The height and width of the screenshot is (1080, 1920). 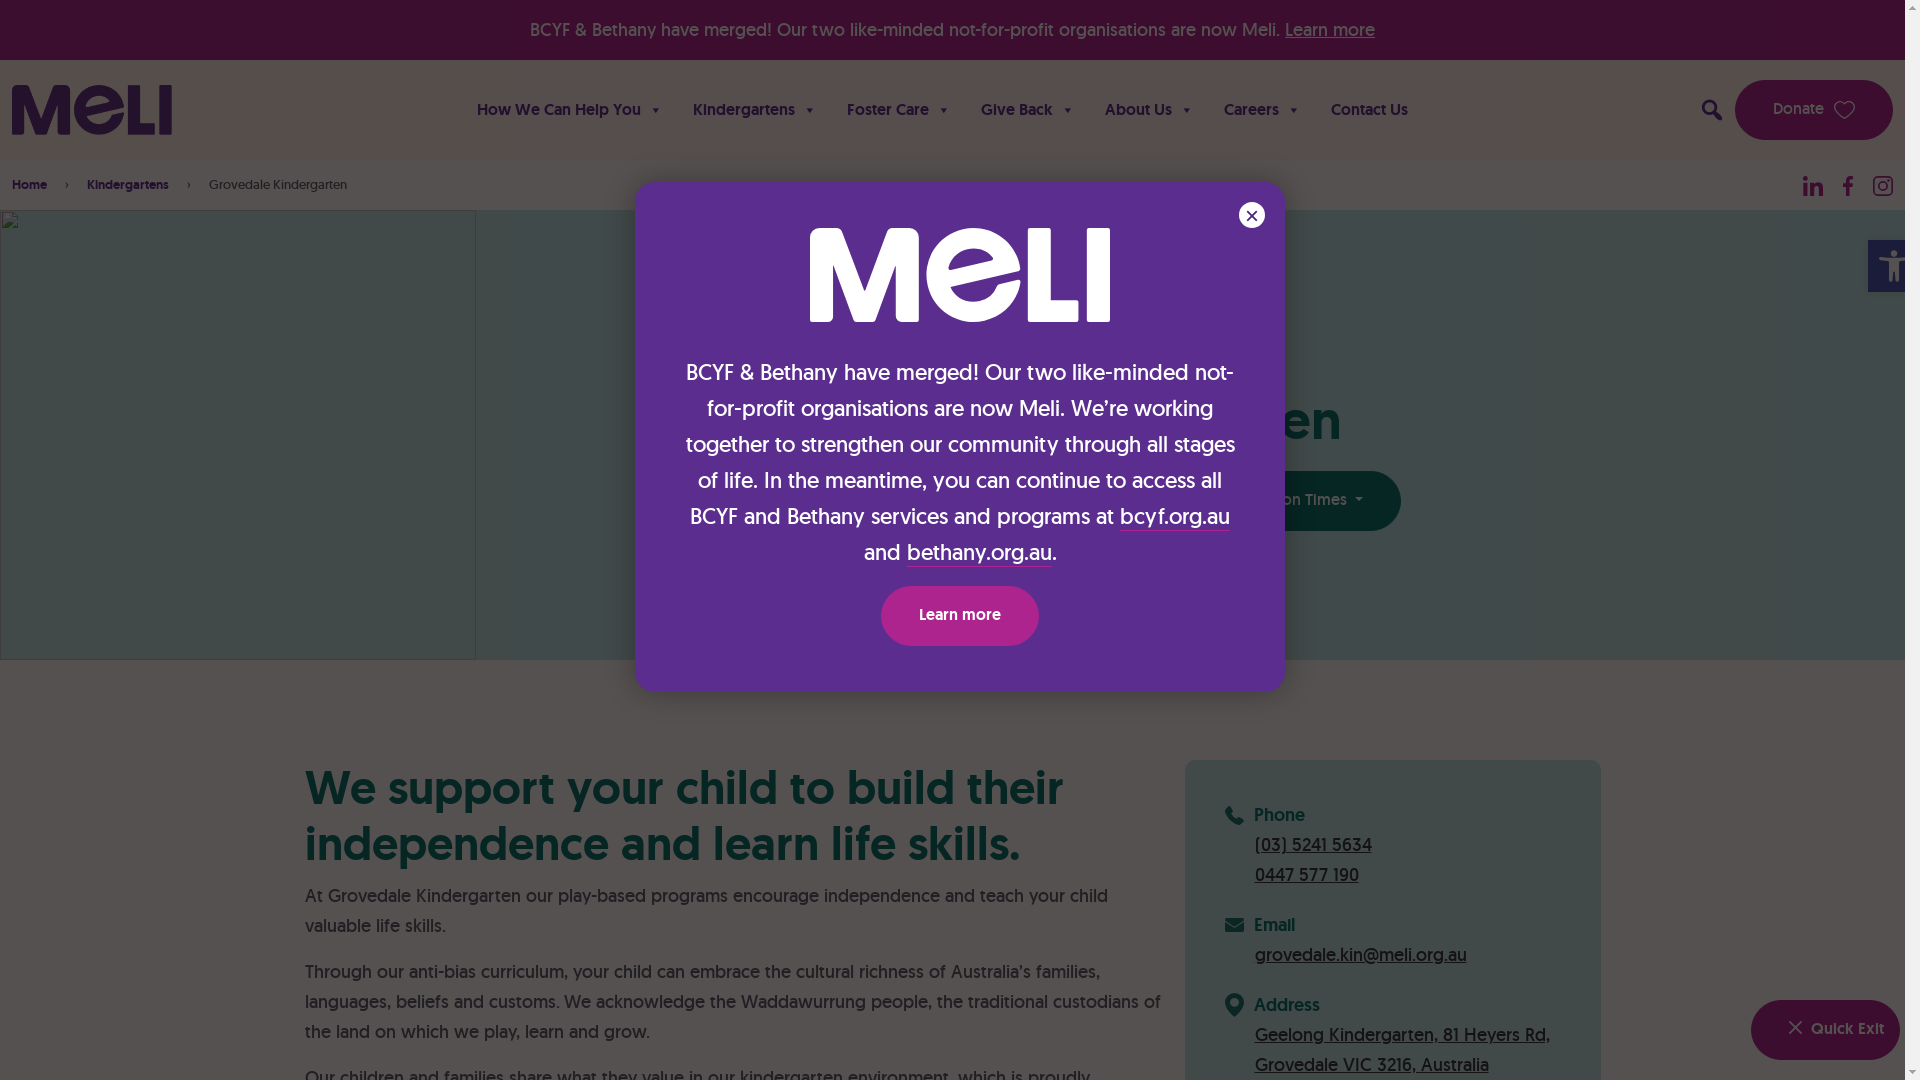 What do you see at coordinates (1330, 30) in the screenshot?
I see `Learn more` at bounding box center [1330, 30].